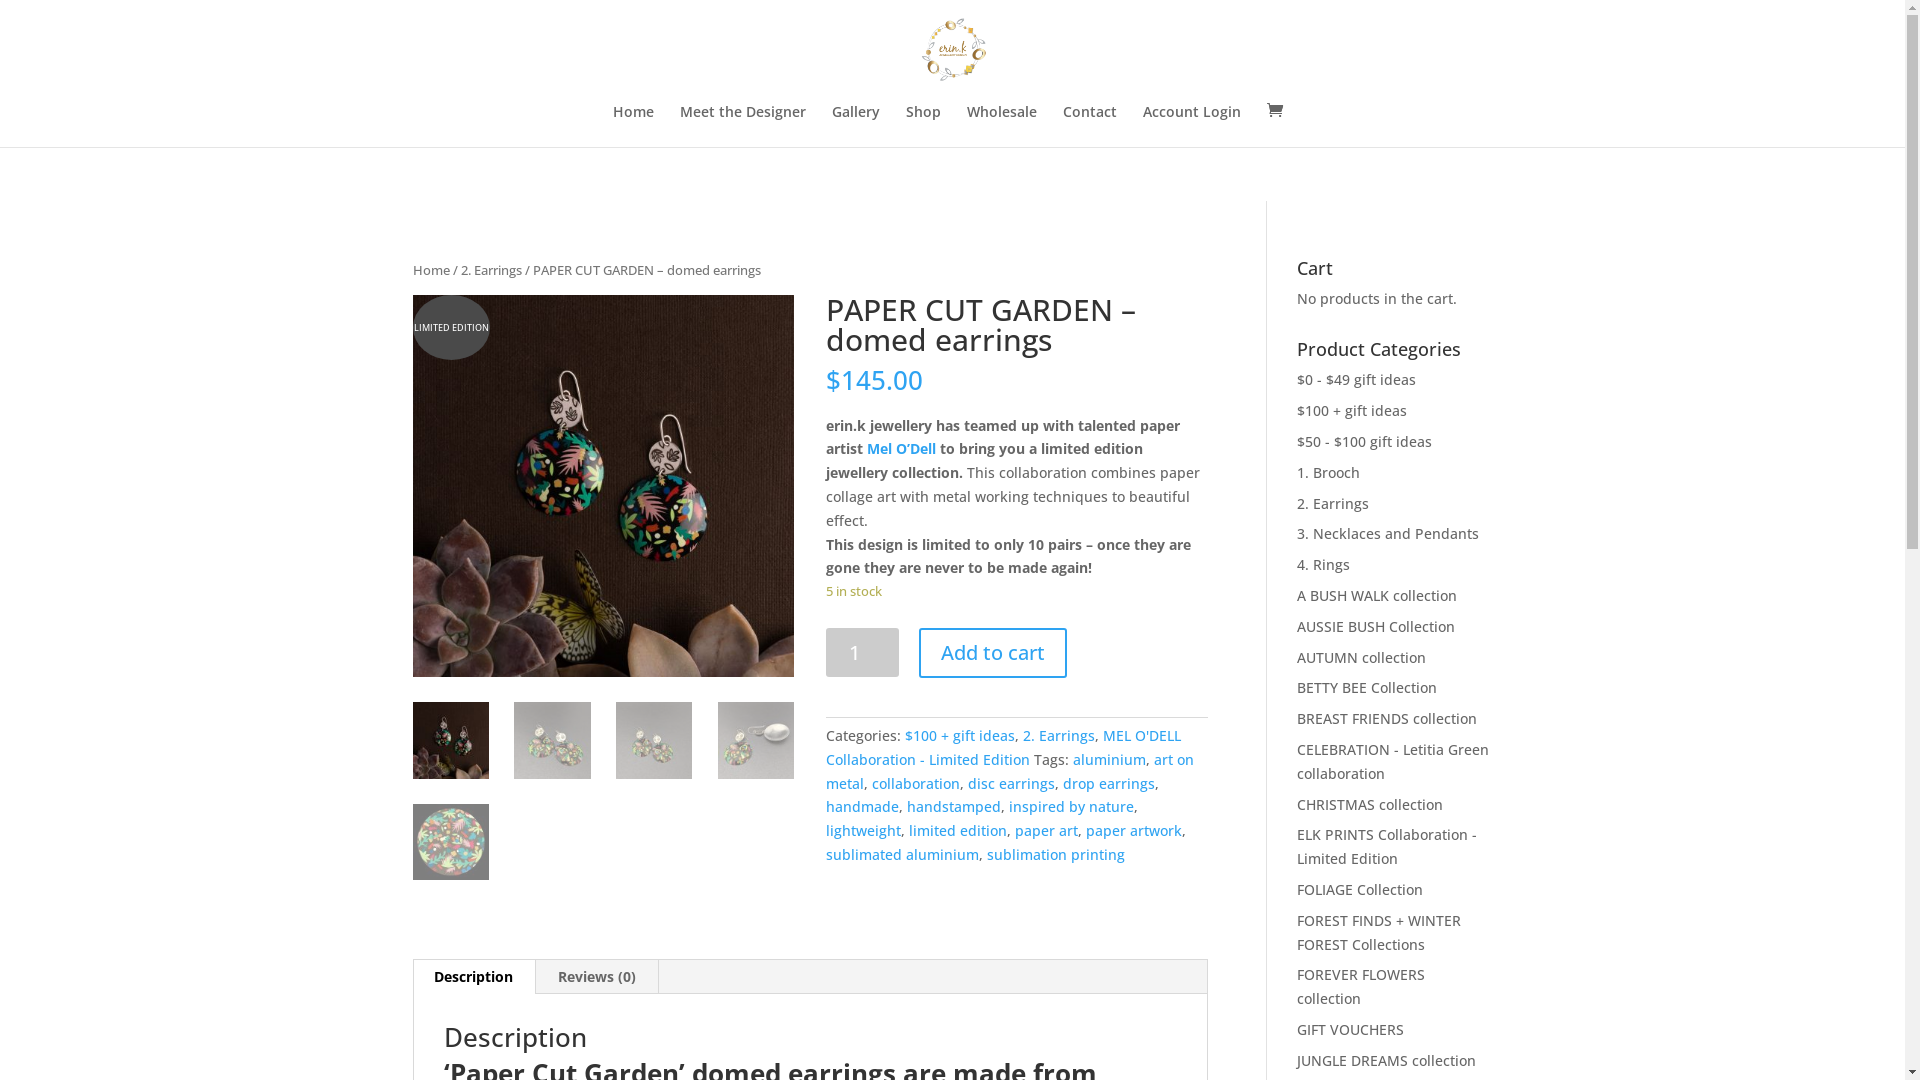 The image size is (1920, 1080). What do you see at coordinates (958, 830) in the screenshot?
I see `limited edition` at bounding box center [958, 830].